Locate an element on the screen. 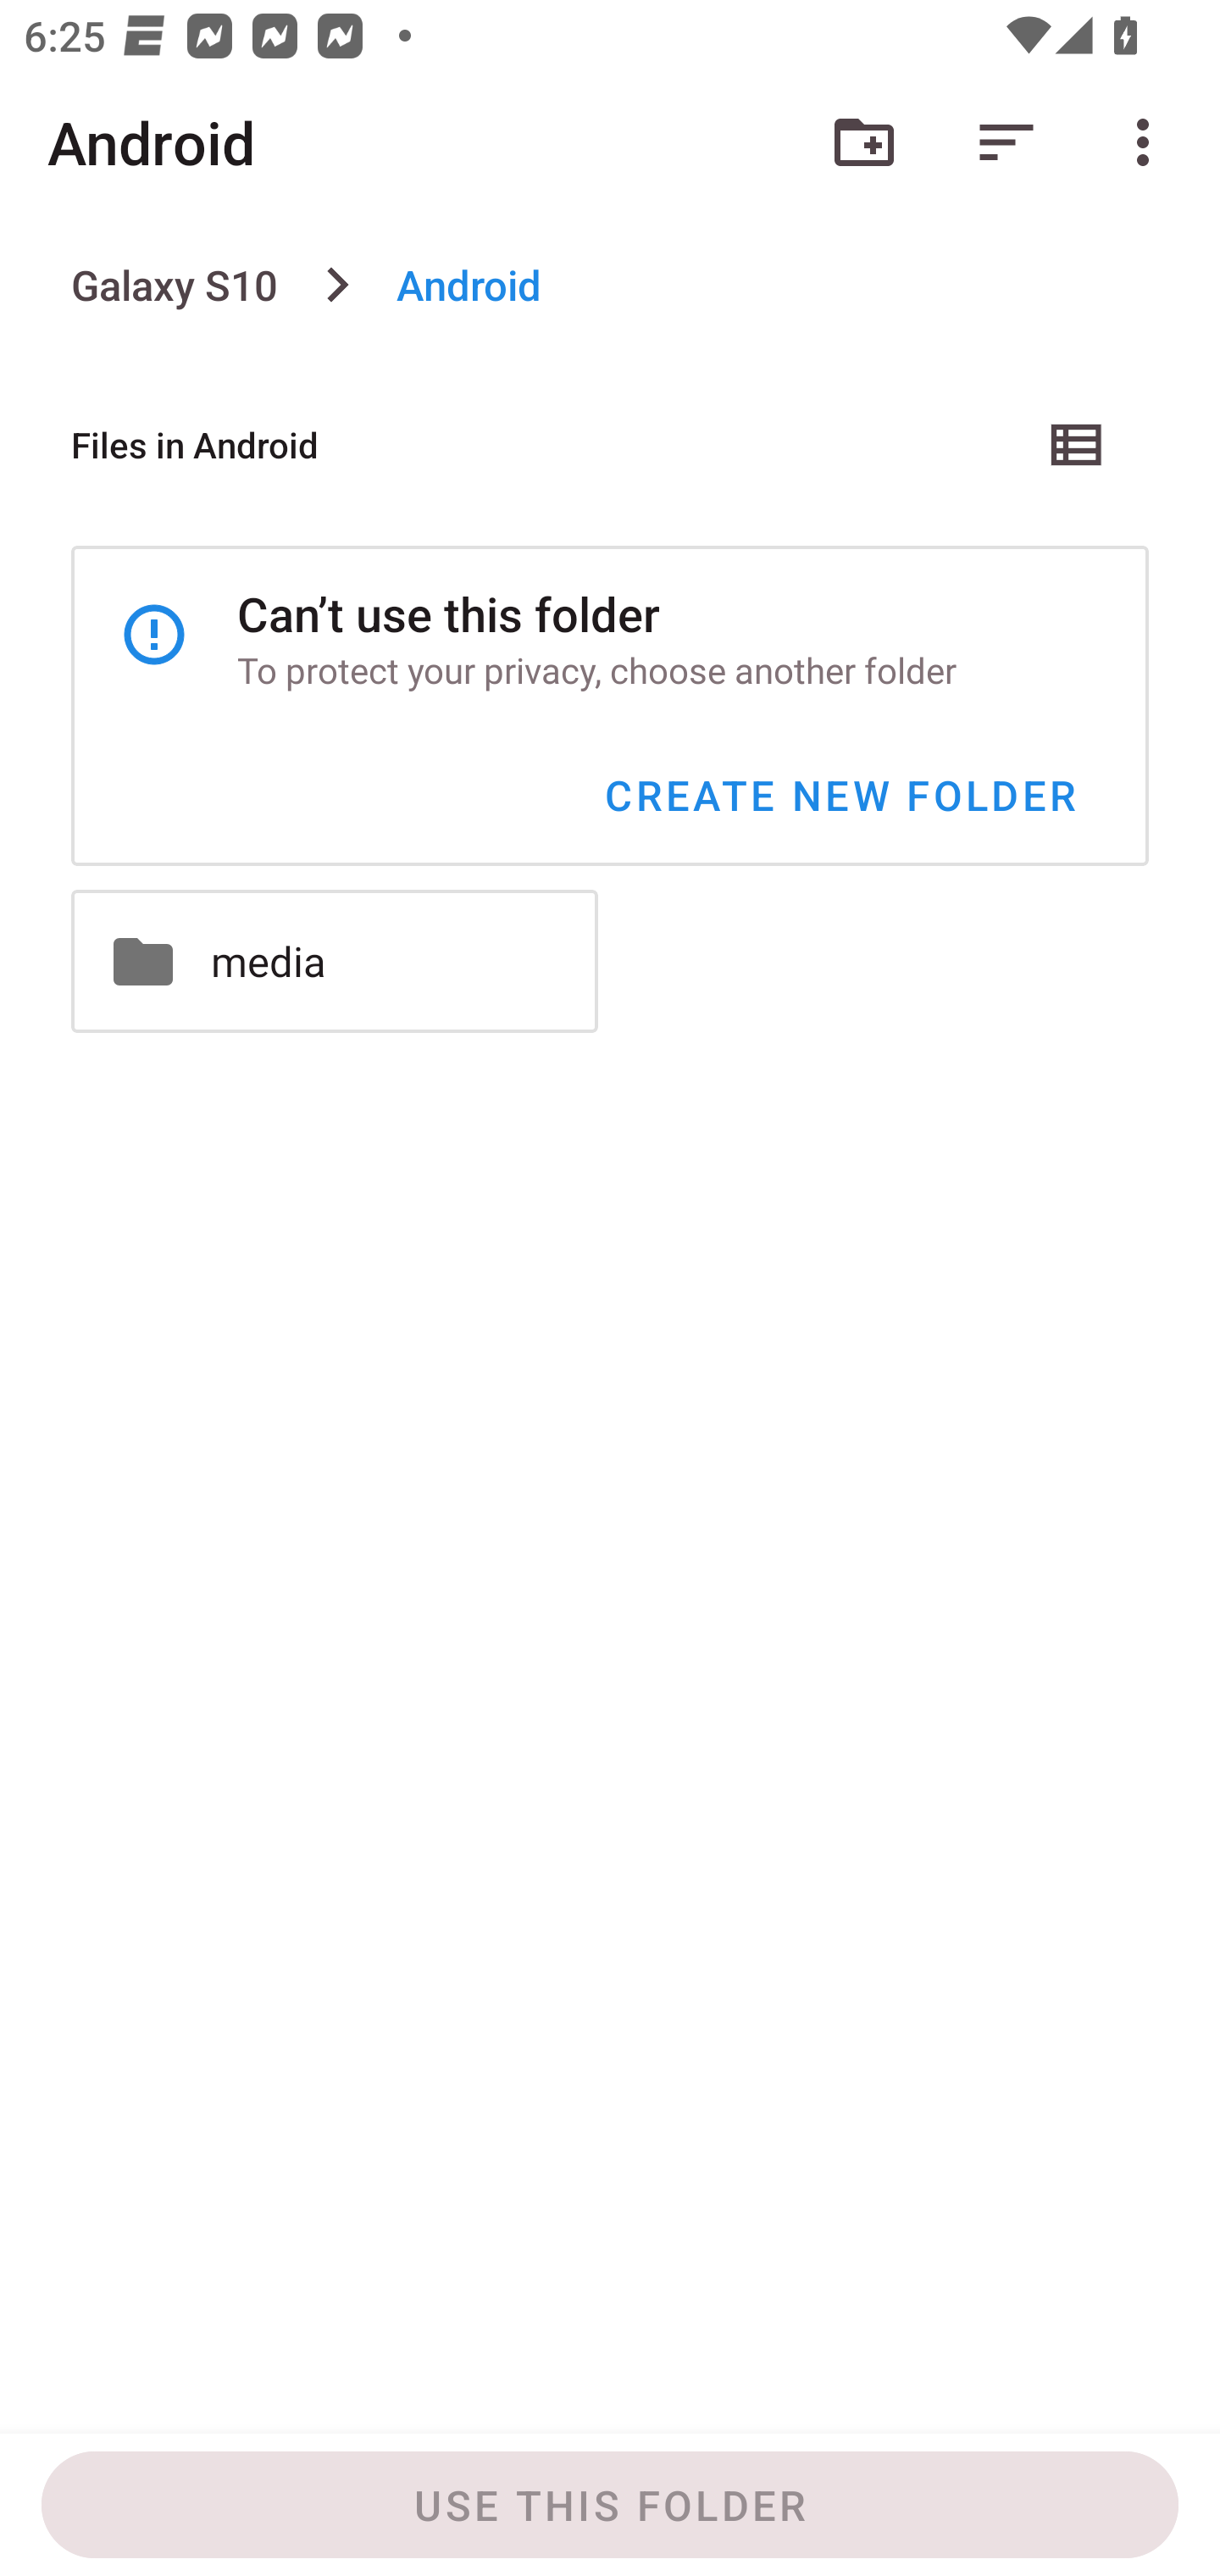 The width and height of the screenshot is (1220, 2576). Sort by... is located at coordinates (1006, 142).